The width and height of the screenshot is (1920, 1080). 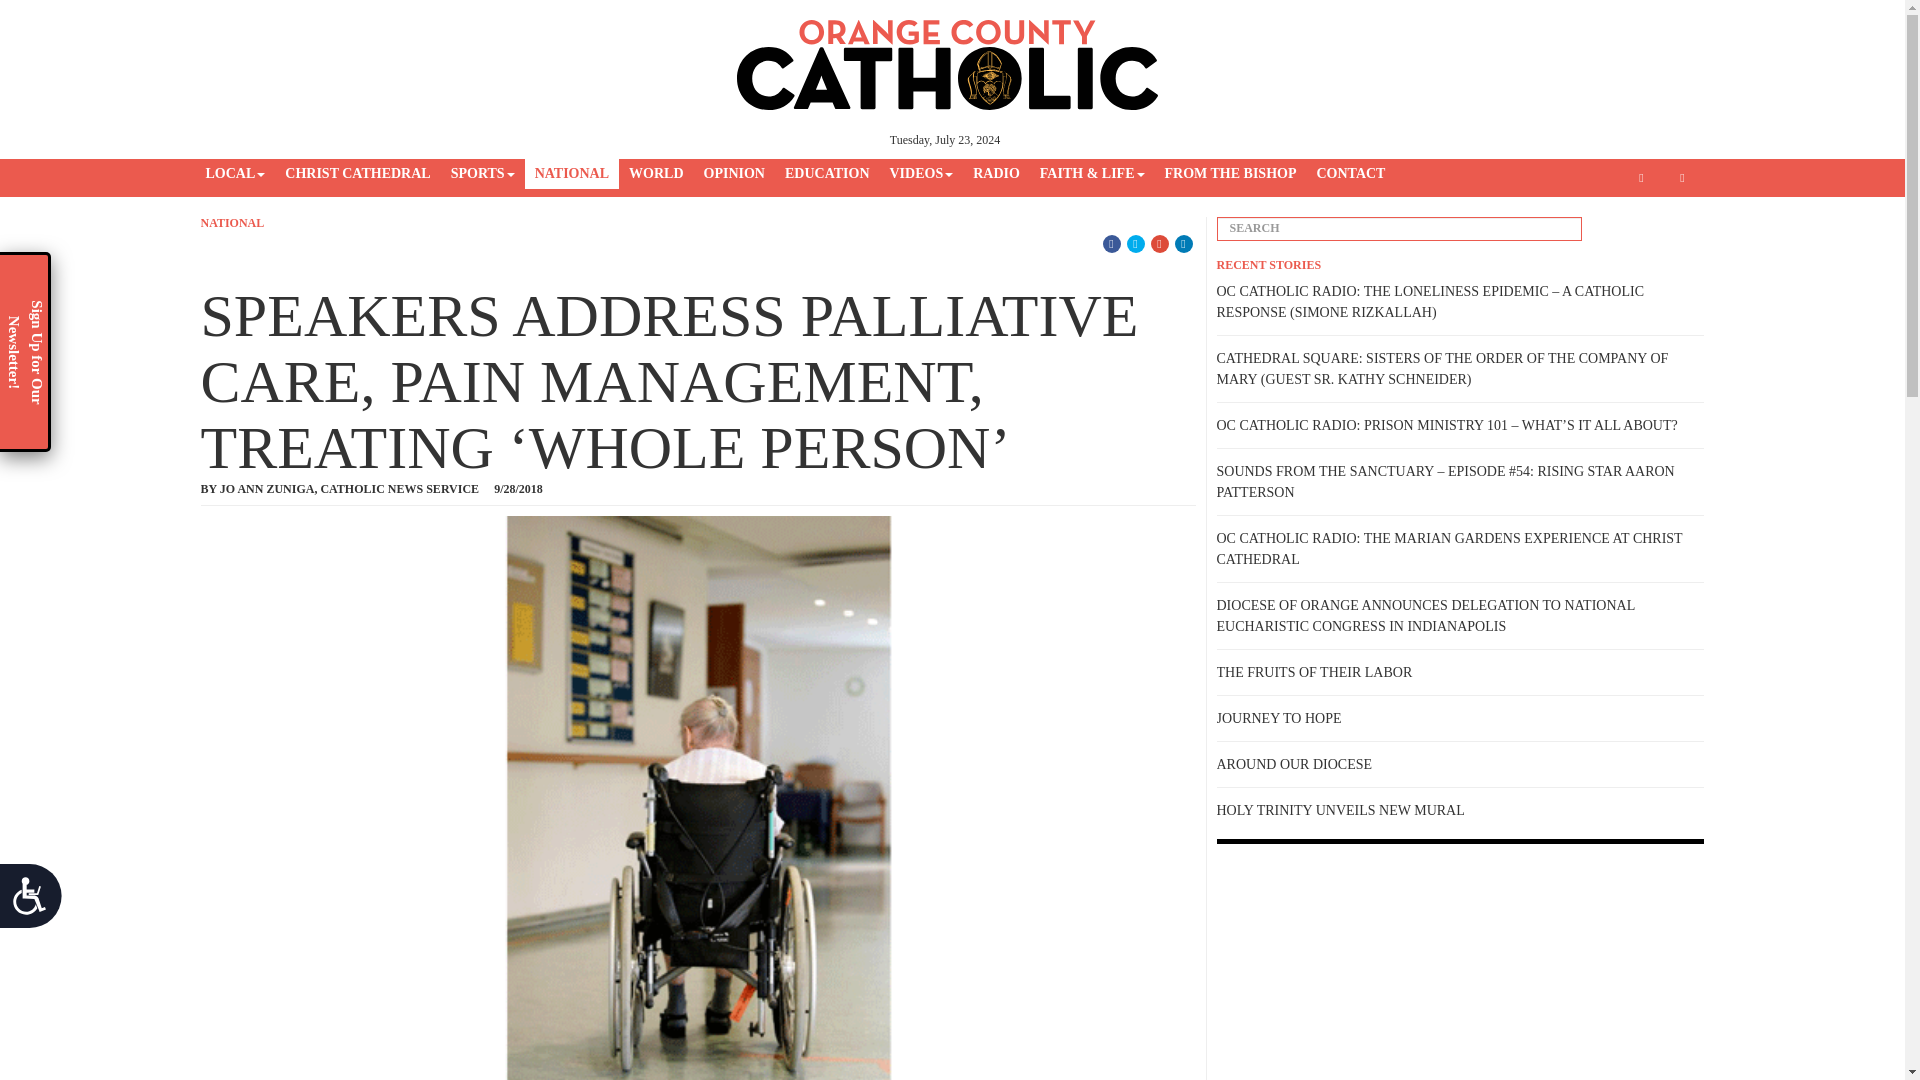 I want to click on OPINION, so click(x=734, y=174).